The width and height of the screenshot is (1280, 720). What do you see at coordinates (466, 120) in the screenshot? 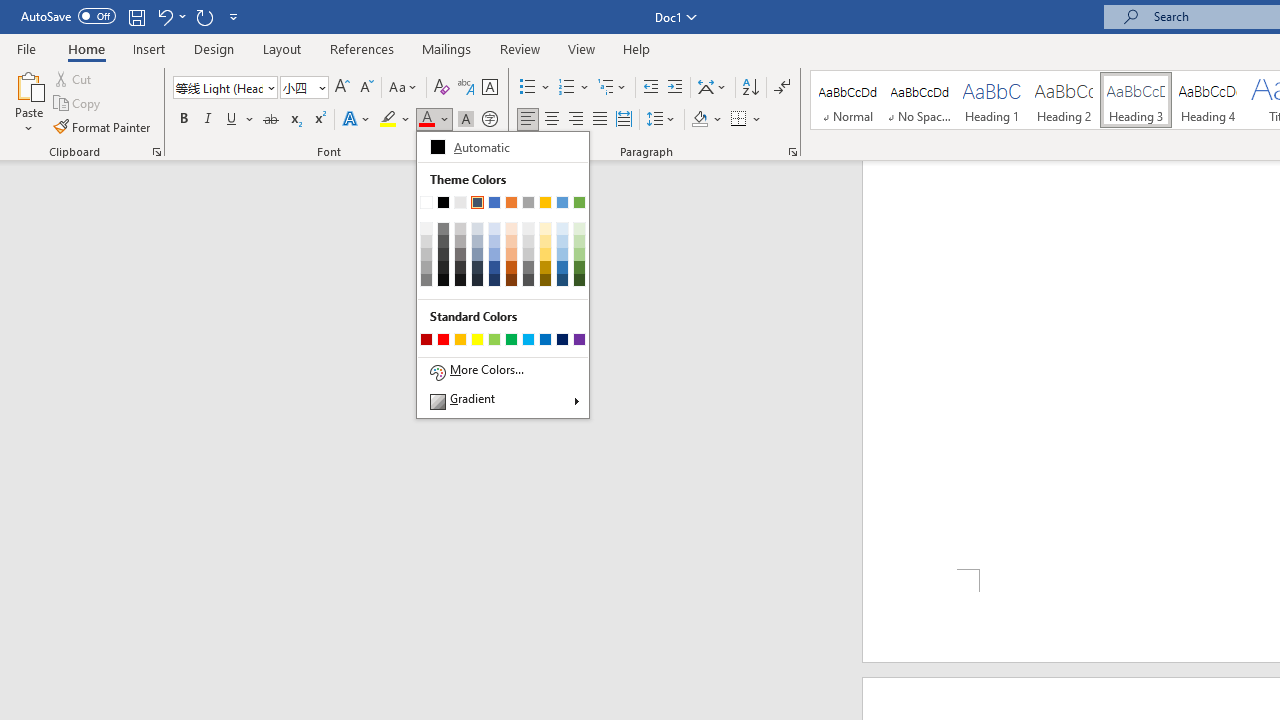
I see `Character Shading` at bounding box center [466, 120].